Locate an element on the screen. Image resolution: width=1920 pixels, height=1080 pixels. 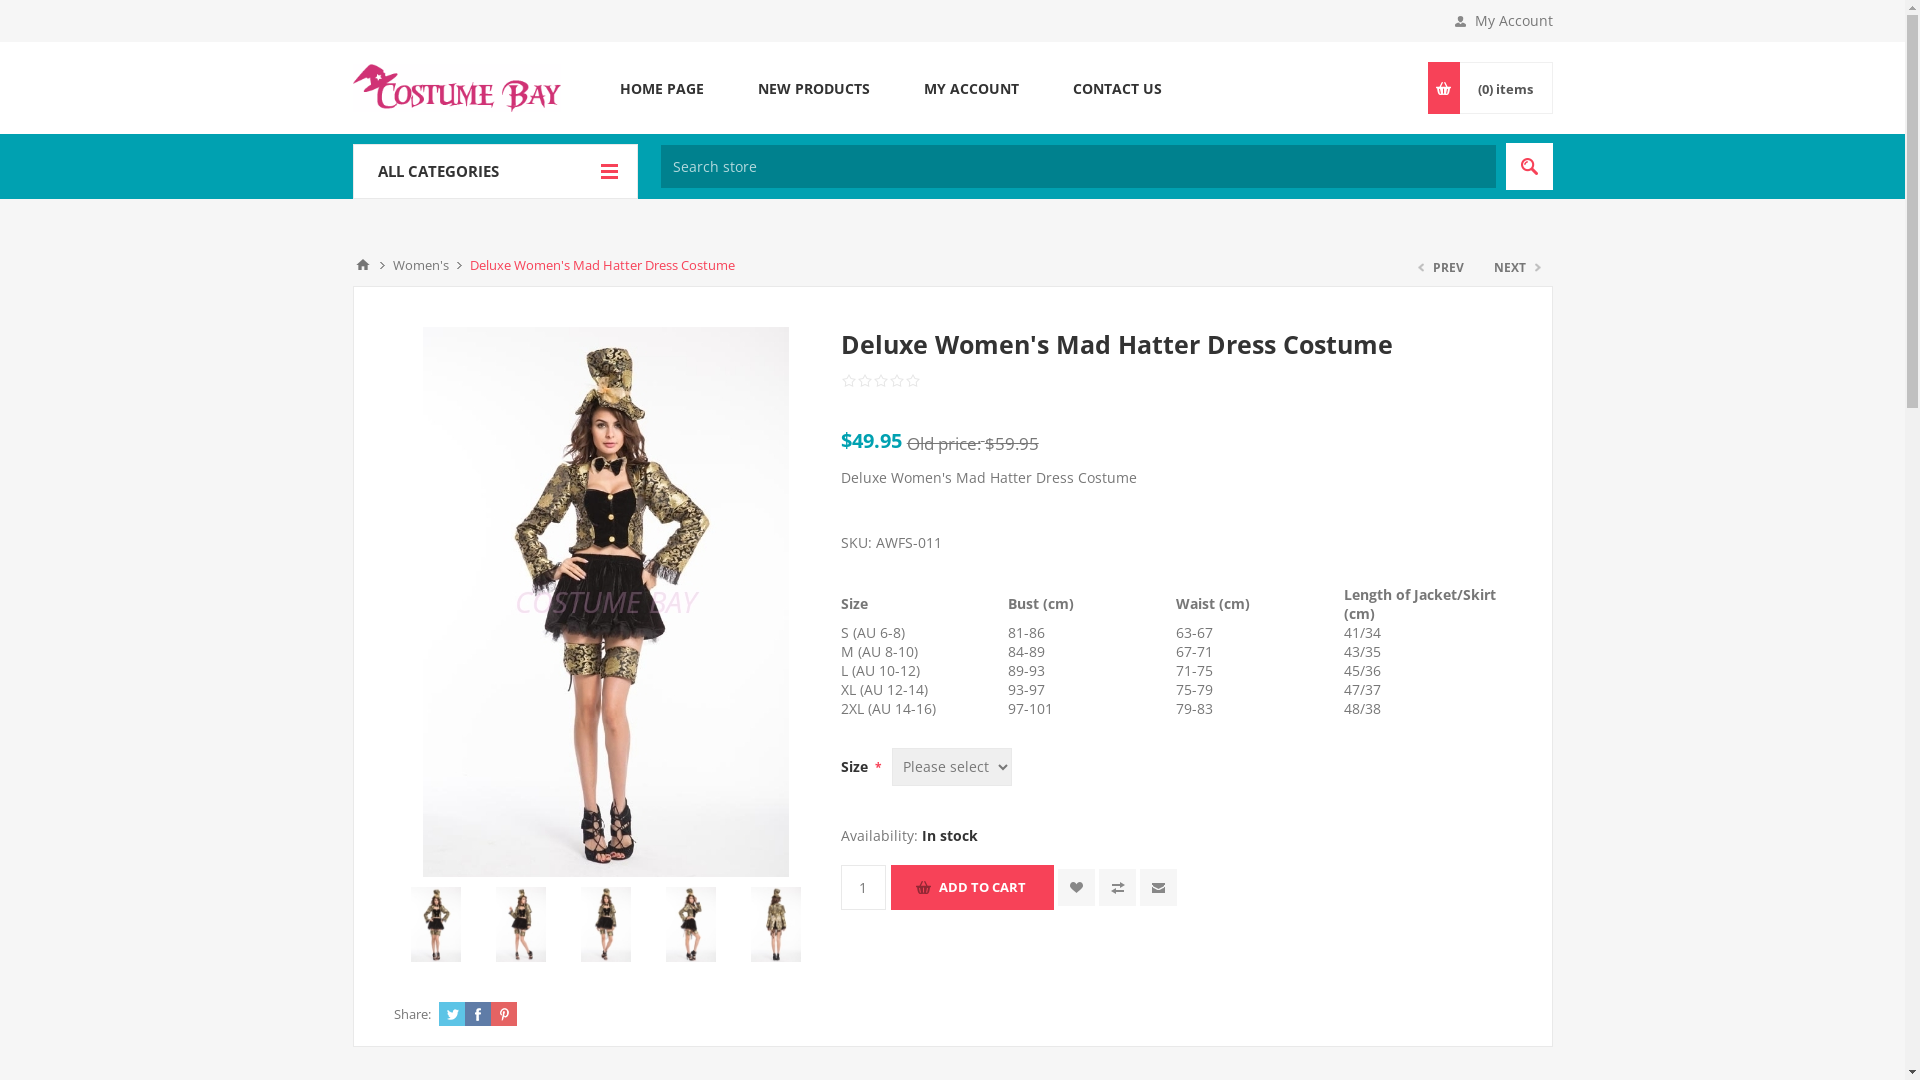
PREV is located at coordinates (1442, 268).